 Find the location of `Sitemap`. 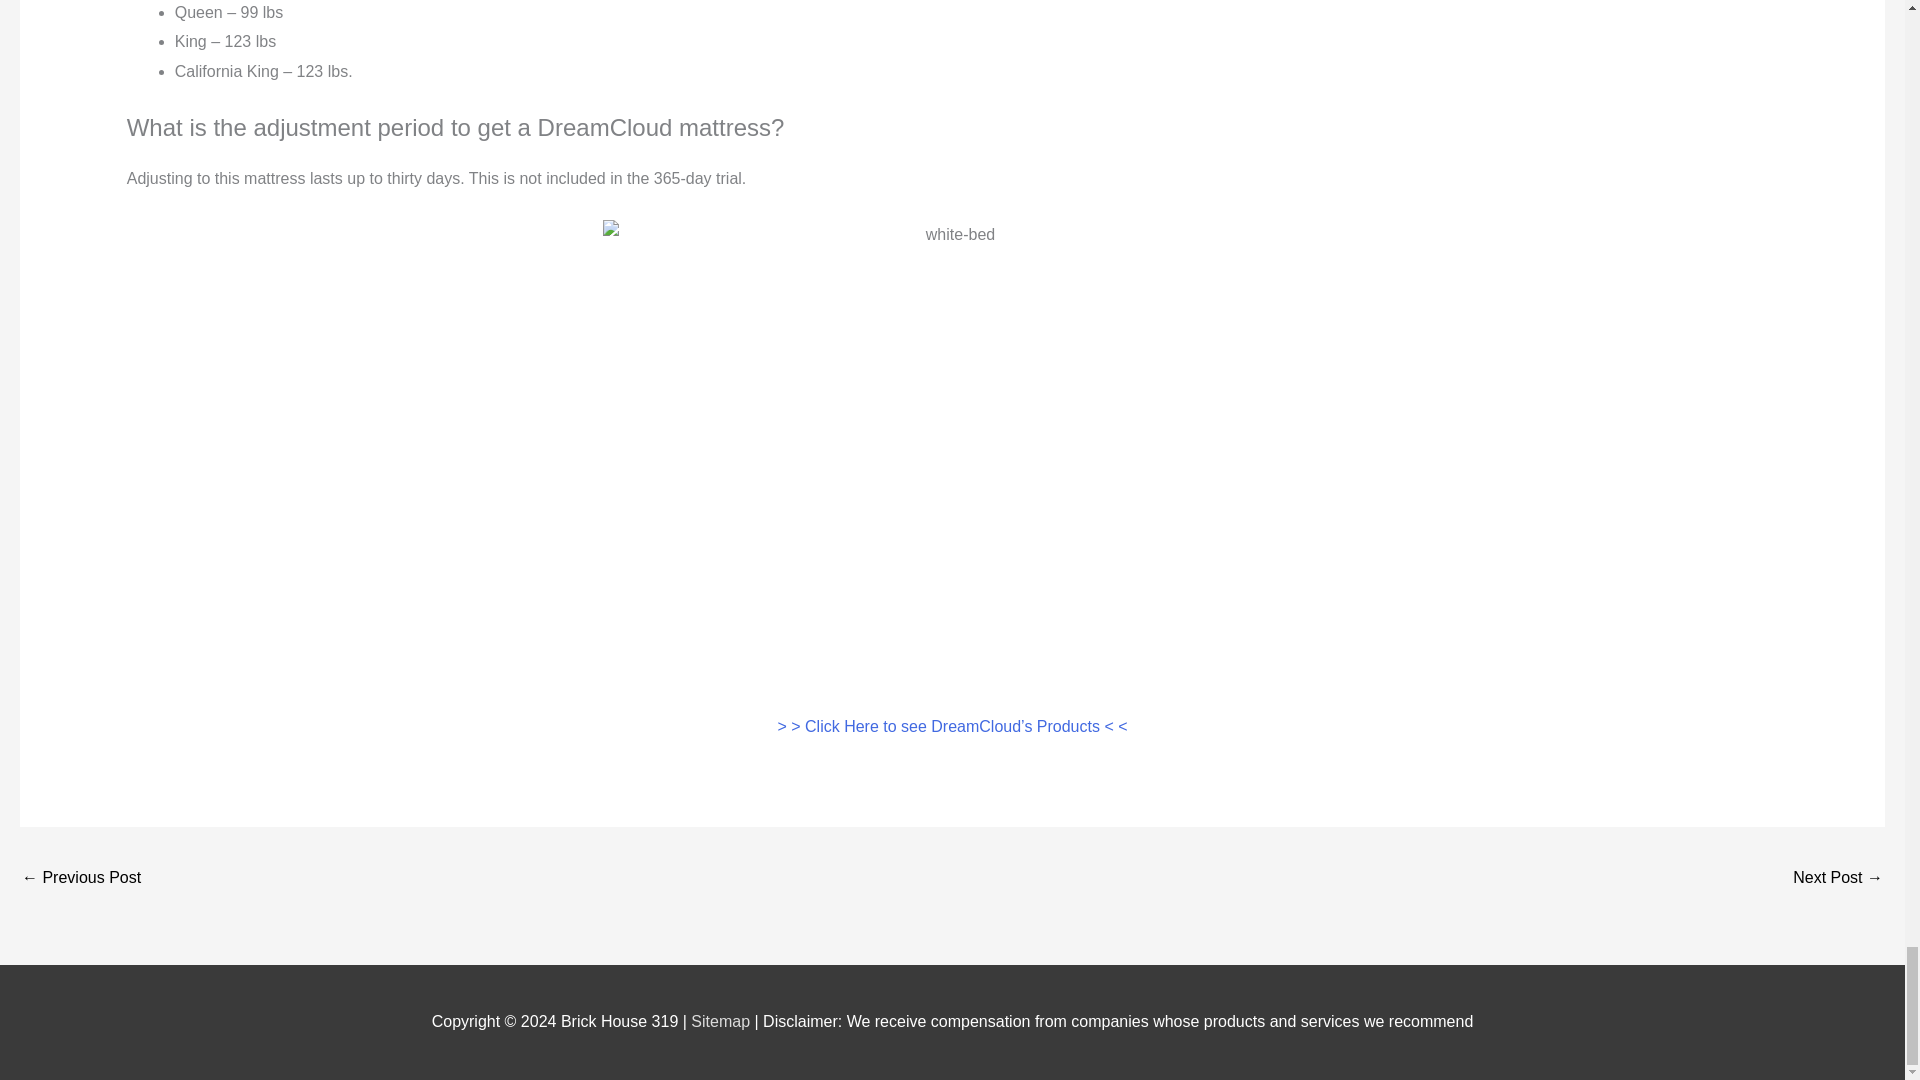

Sitemap is located at coordinates (722, 1022).